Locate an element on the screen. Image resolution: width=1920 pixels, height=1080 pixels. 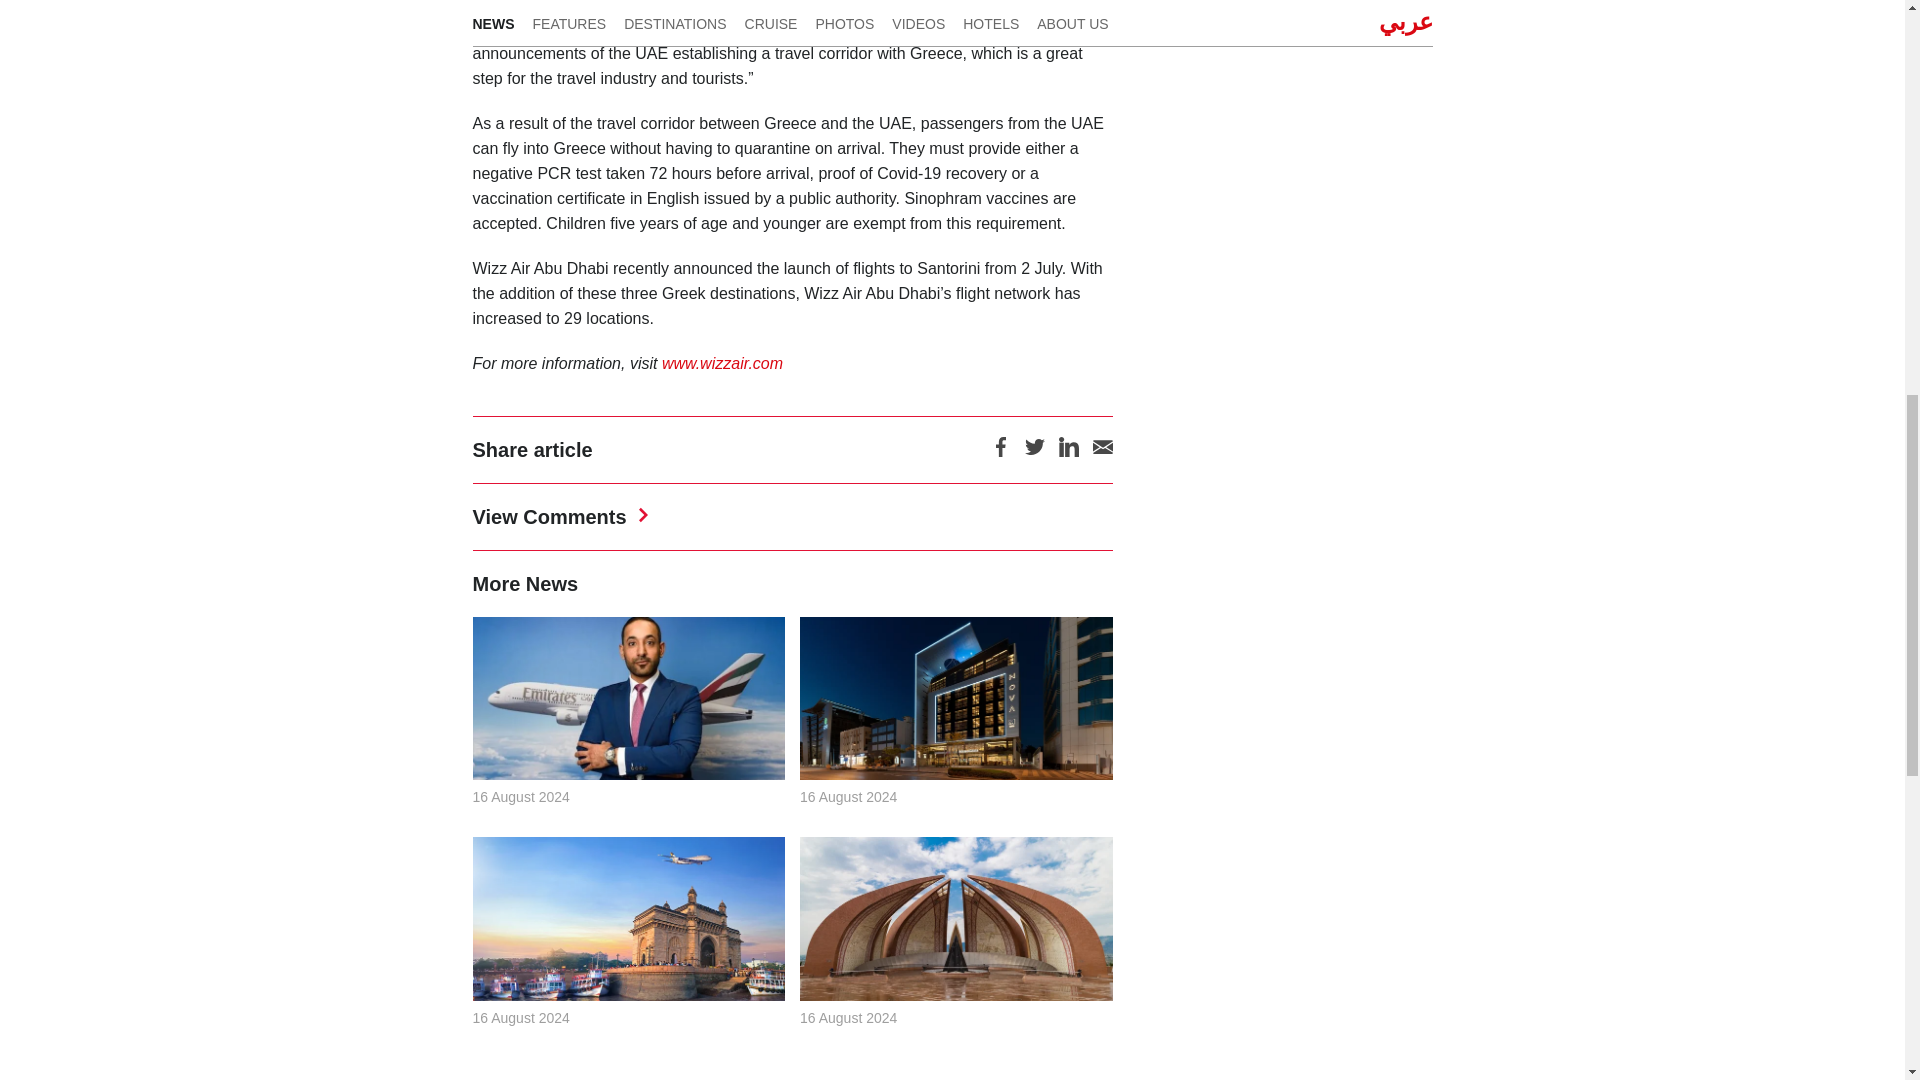
Share by email is located at coordinates (1102, 454).